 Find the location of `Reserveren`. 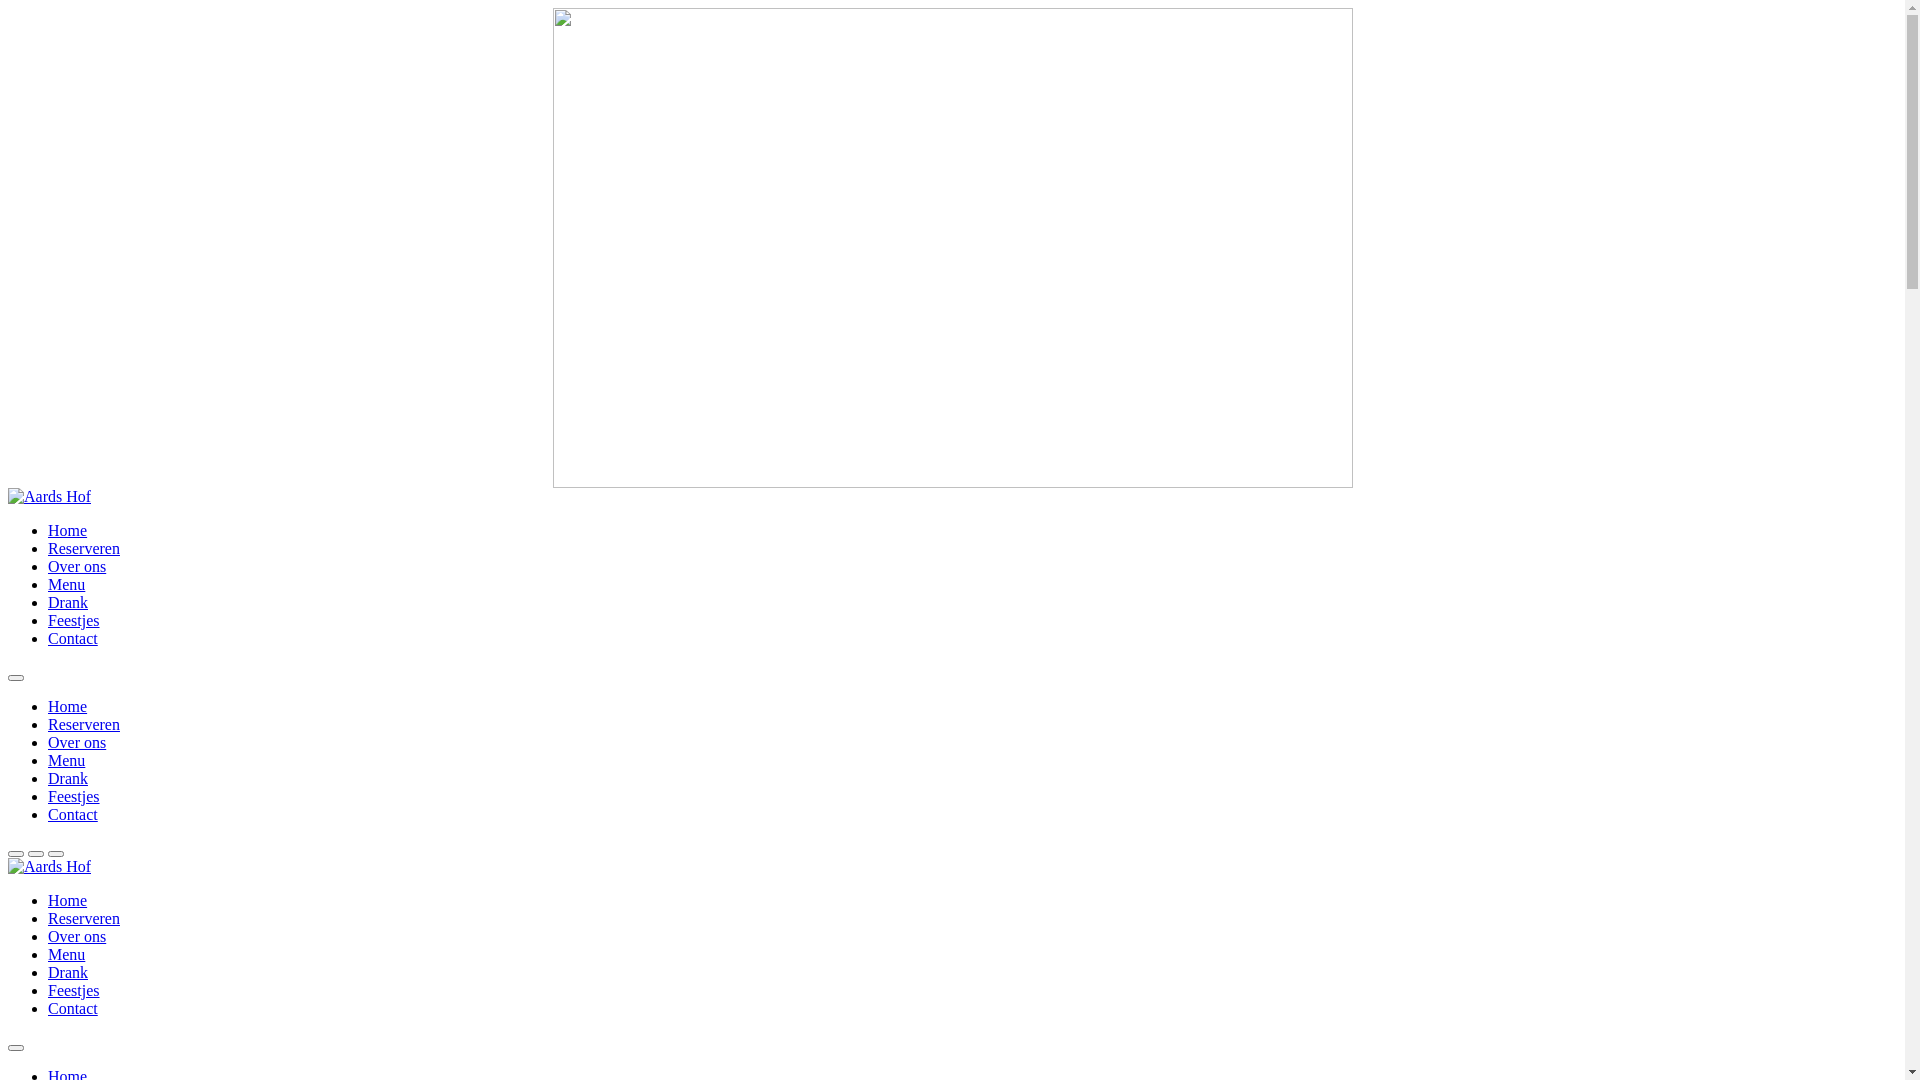

Reserveren is located at coordinates (84, 548).